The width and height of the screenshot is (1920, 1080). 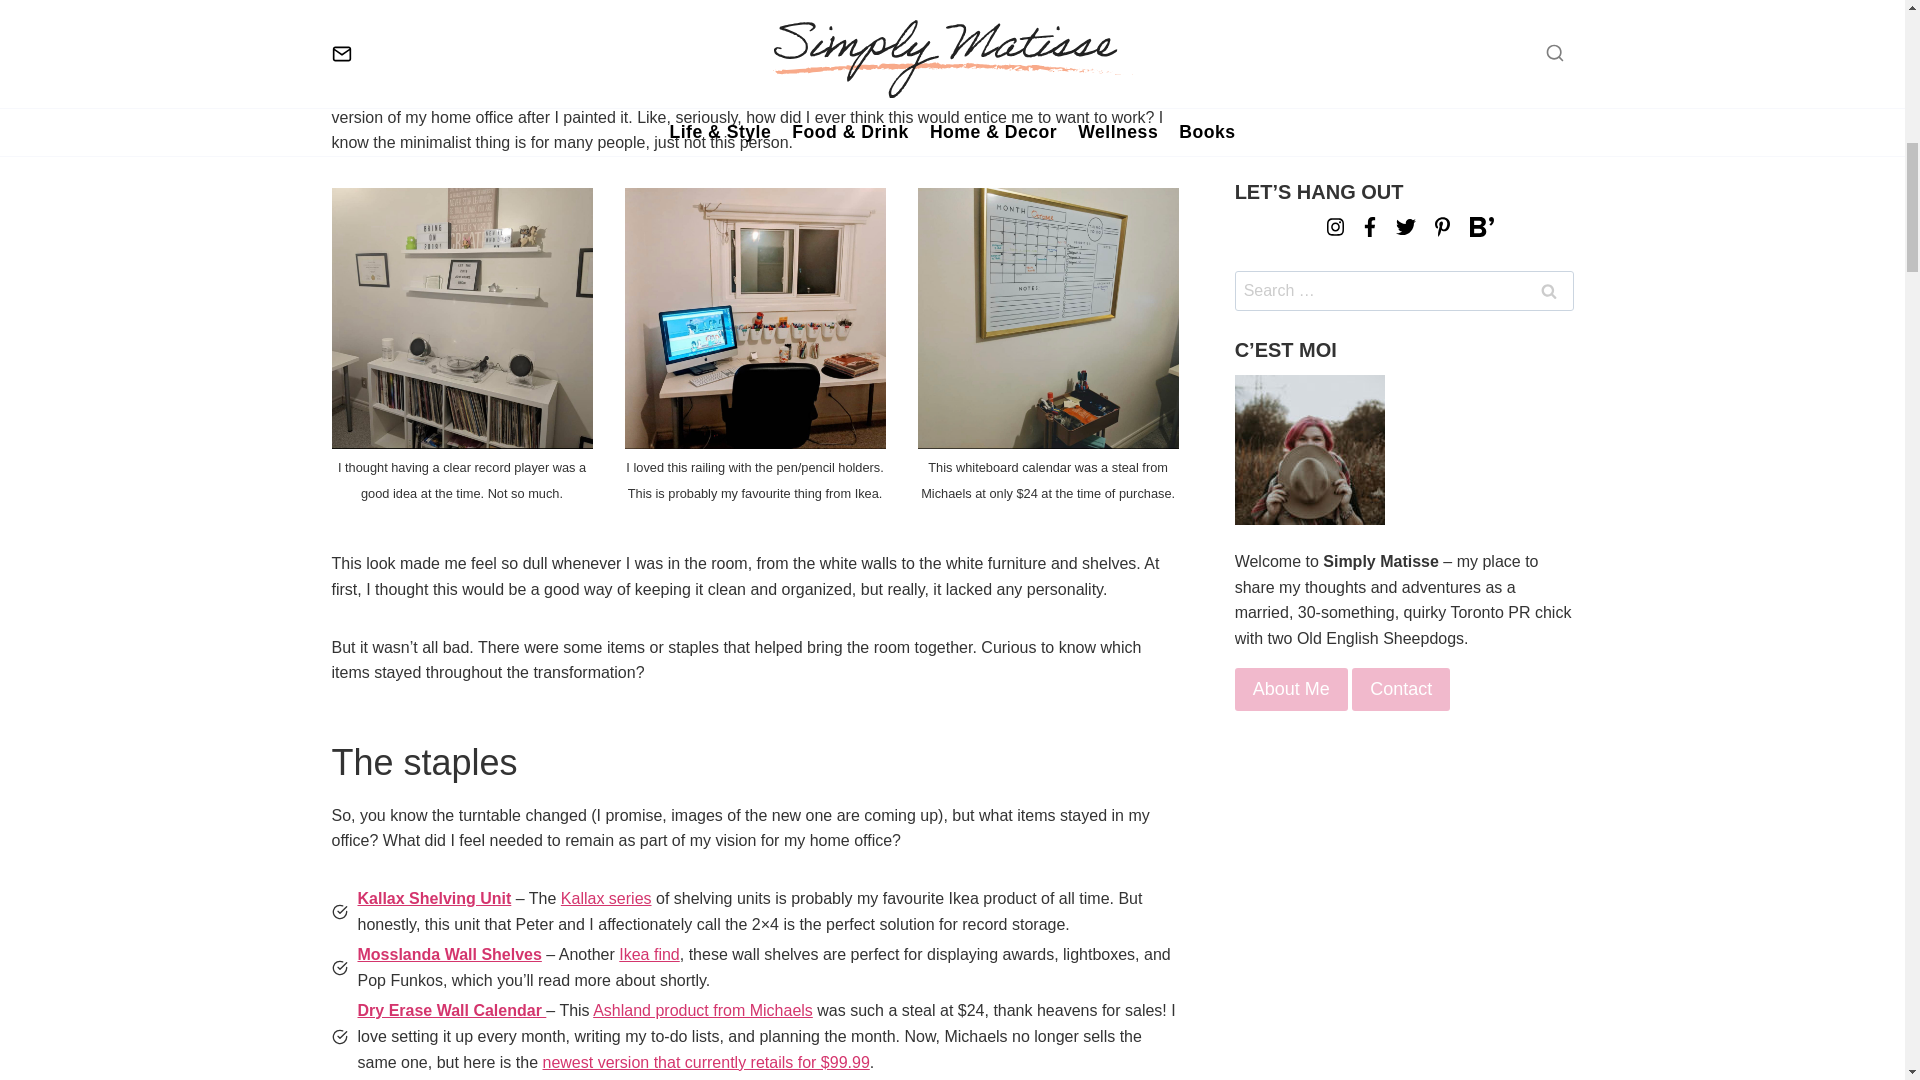 What do you see at coordinates (606, 898) in the screenshot?
I see `Kallax series` at bounding box center [606, 898].